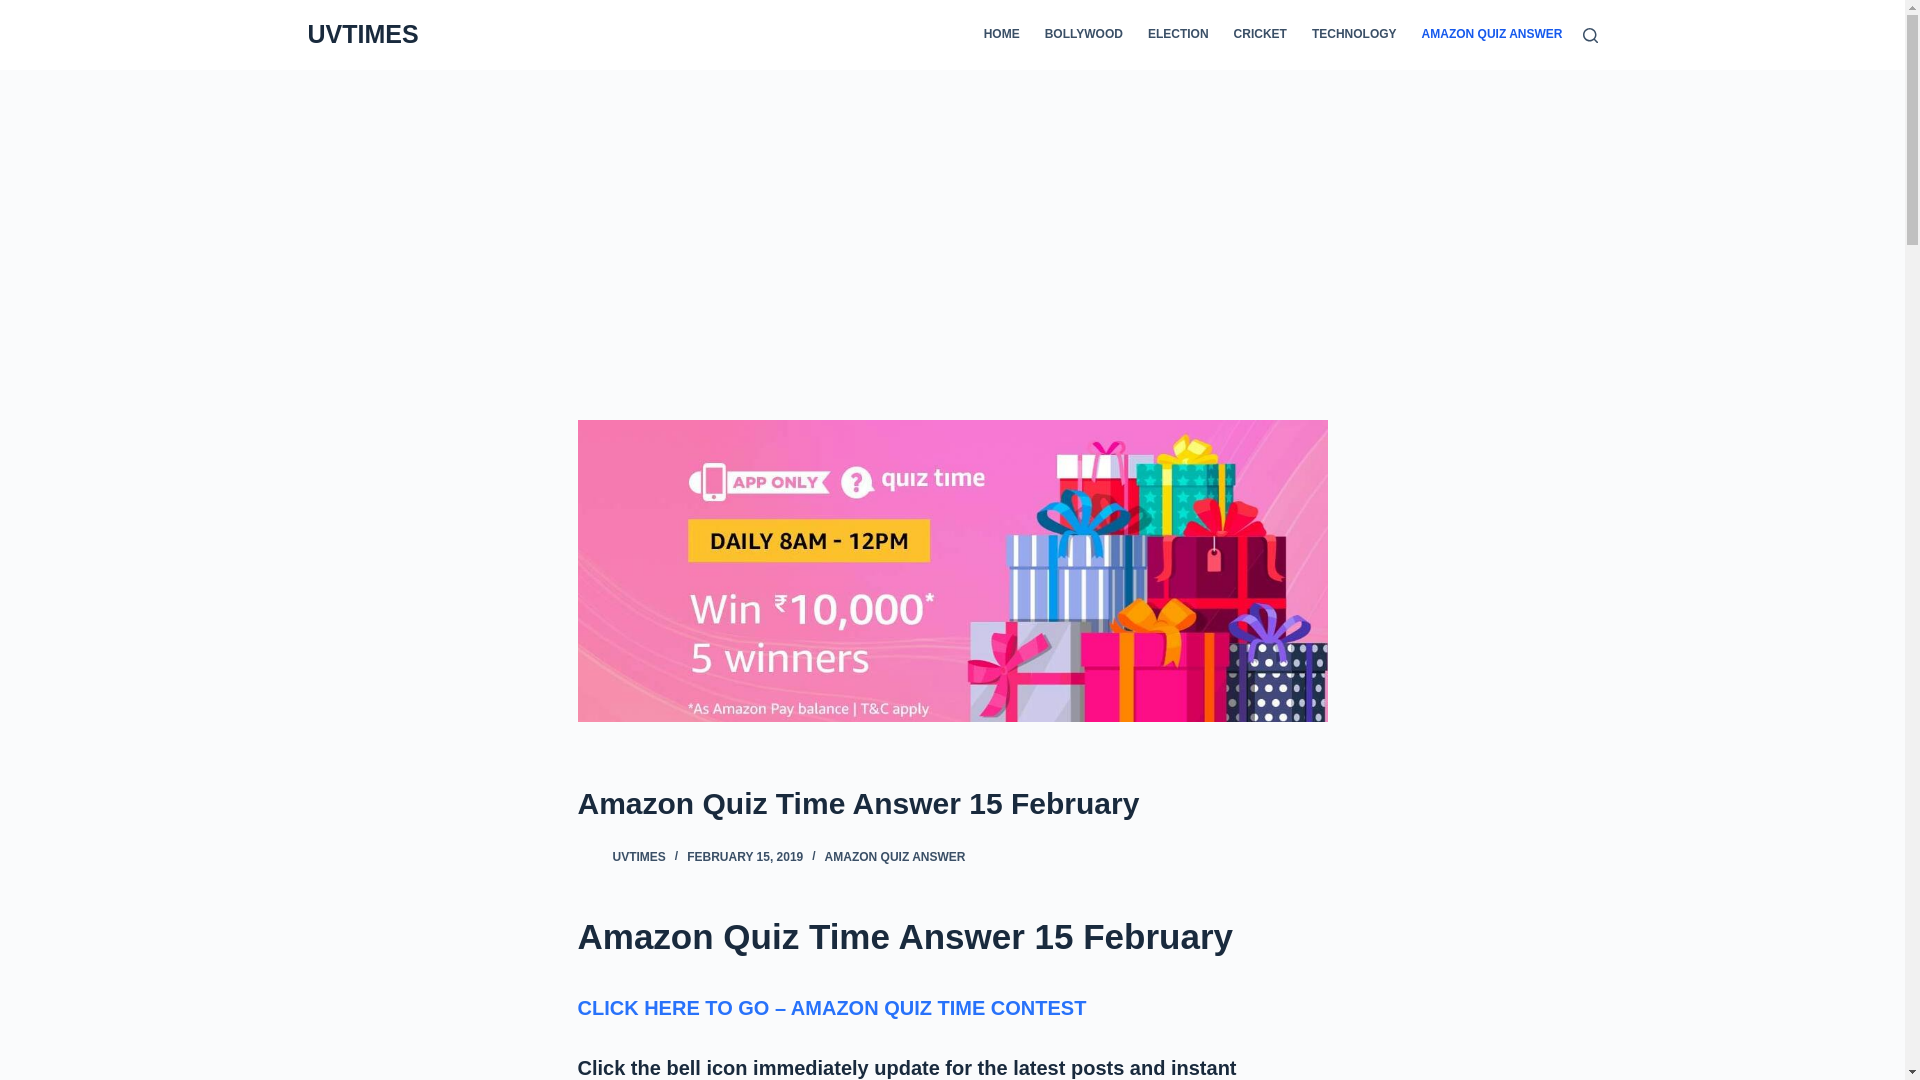 The image size is (1920, 1080). What do you see at coordinates (1083, 35) in the screenshot?
I see `BOLLYWOOD` at bounding box center [1083, 35].